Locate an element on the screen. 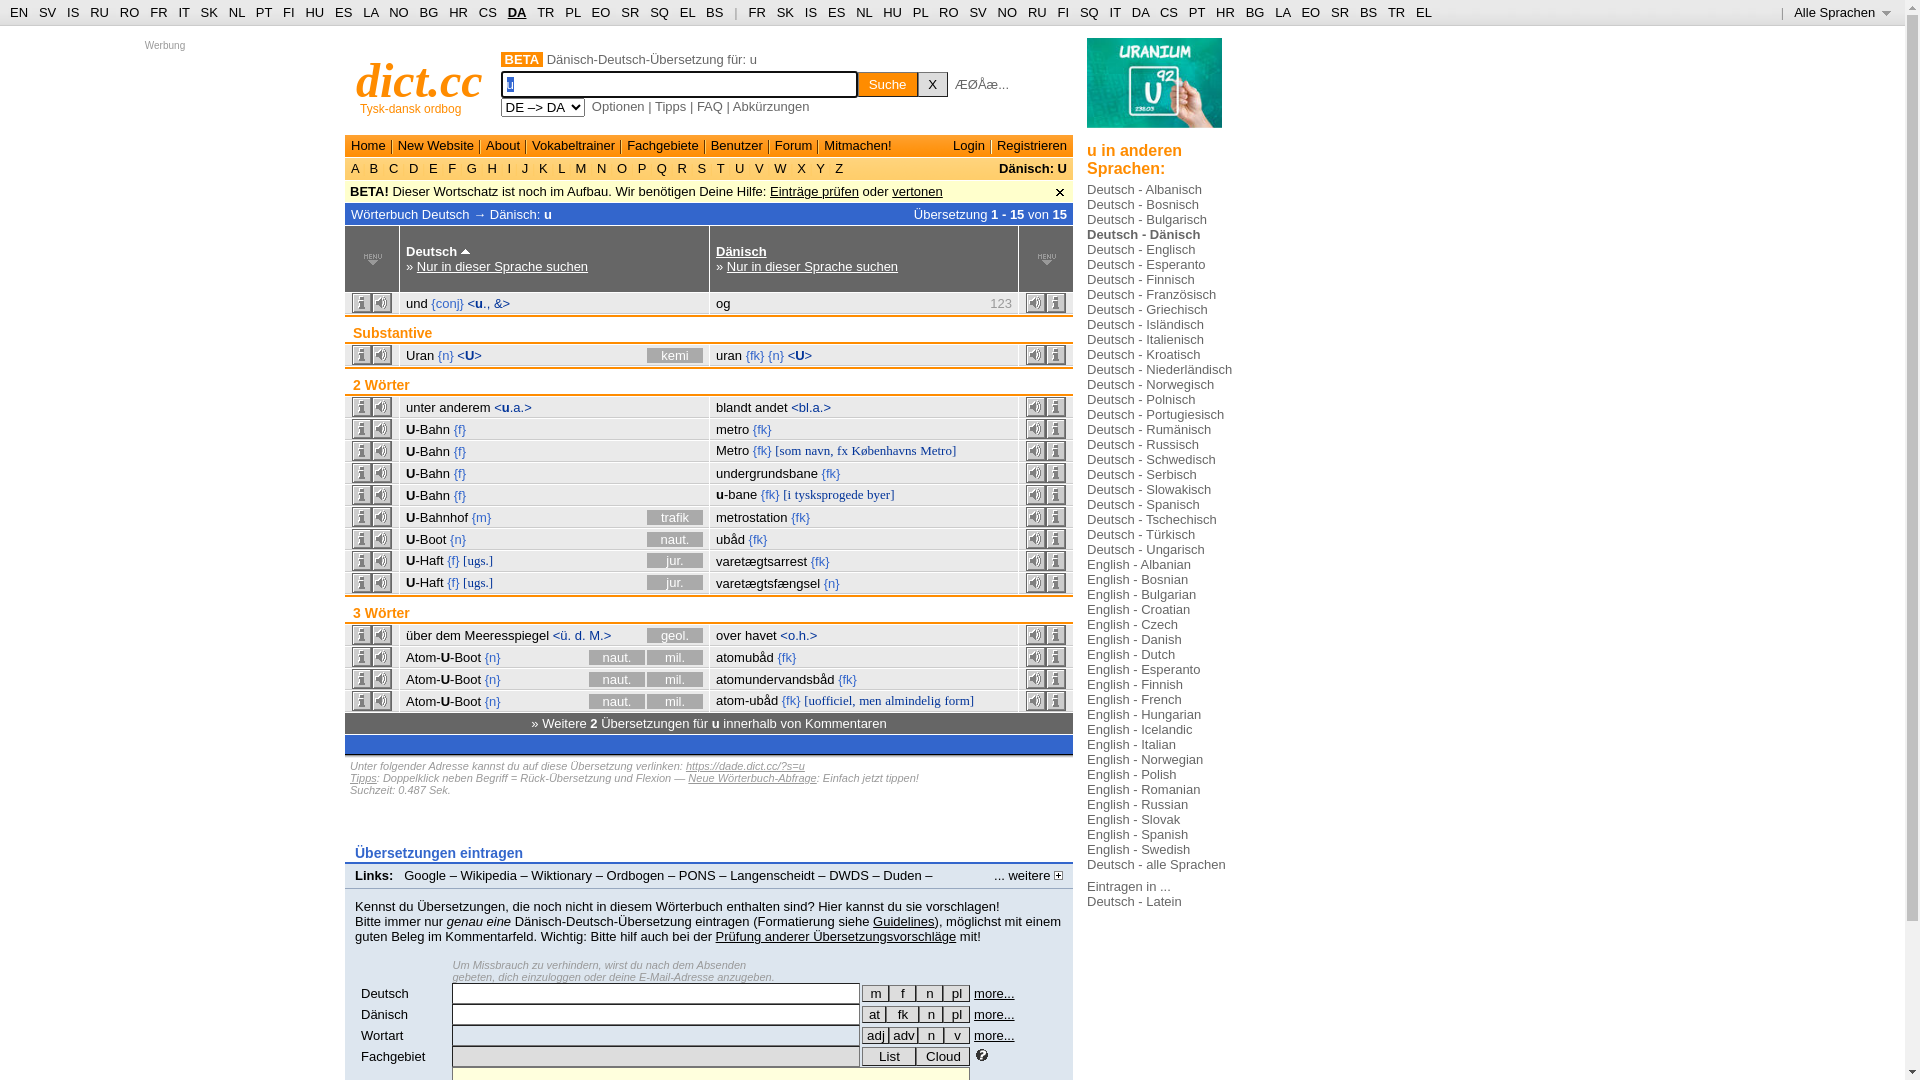 This screenshot has height=1080, width=1920. <U> is located at coordinates (470, 356).